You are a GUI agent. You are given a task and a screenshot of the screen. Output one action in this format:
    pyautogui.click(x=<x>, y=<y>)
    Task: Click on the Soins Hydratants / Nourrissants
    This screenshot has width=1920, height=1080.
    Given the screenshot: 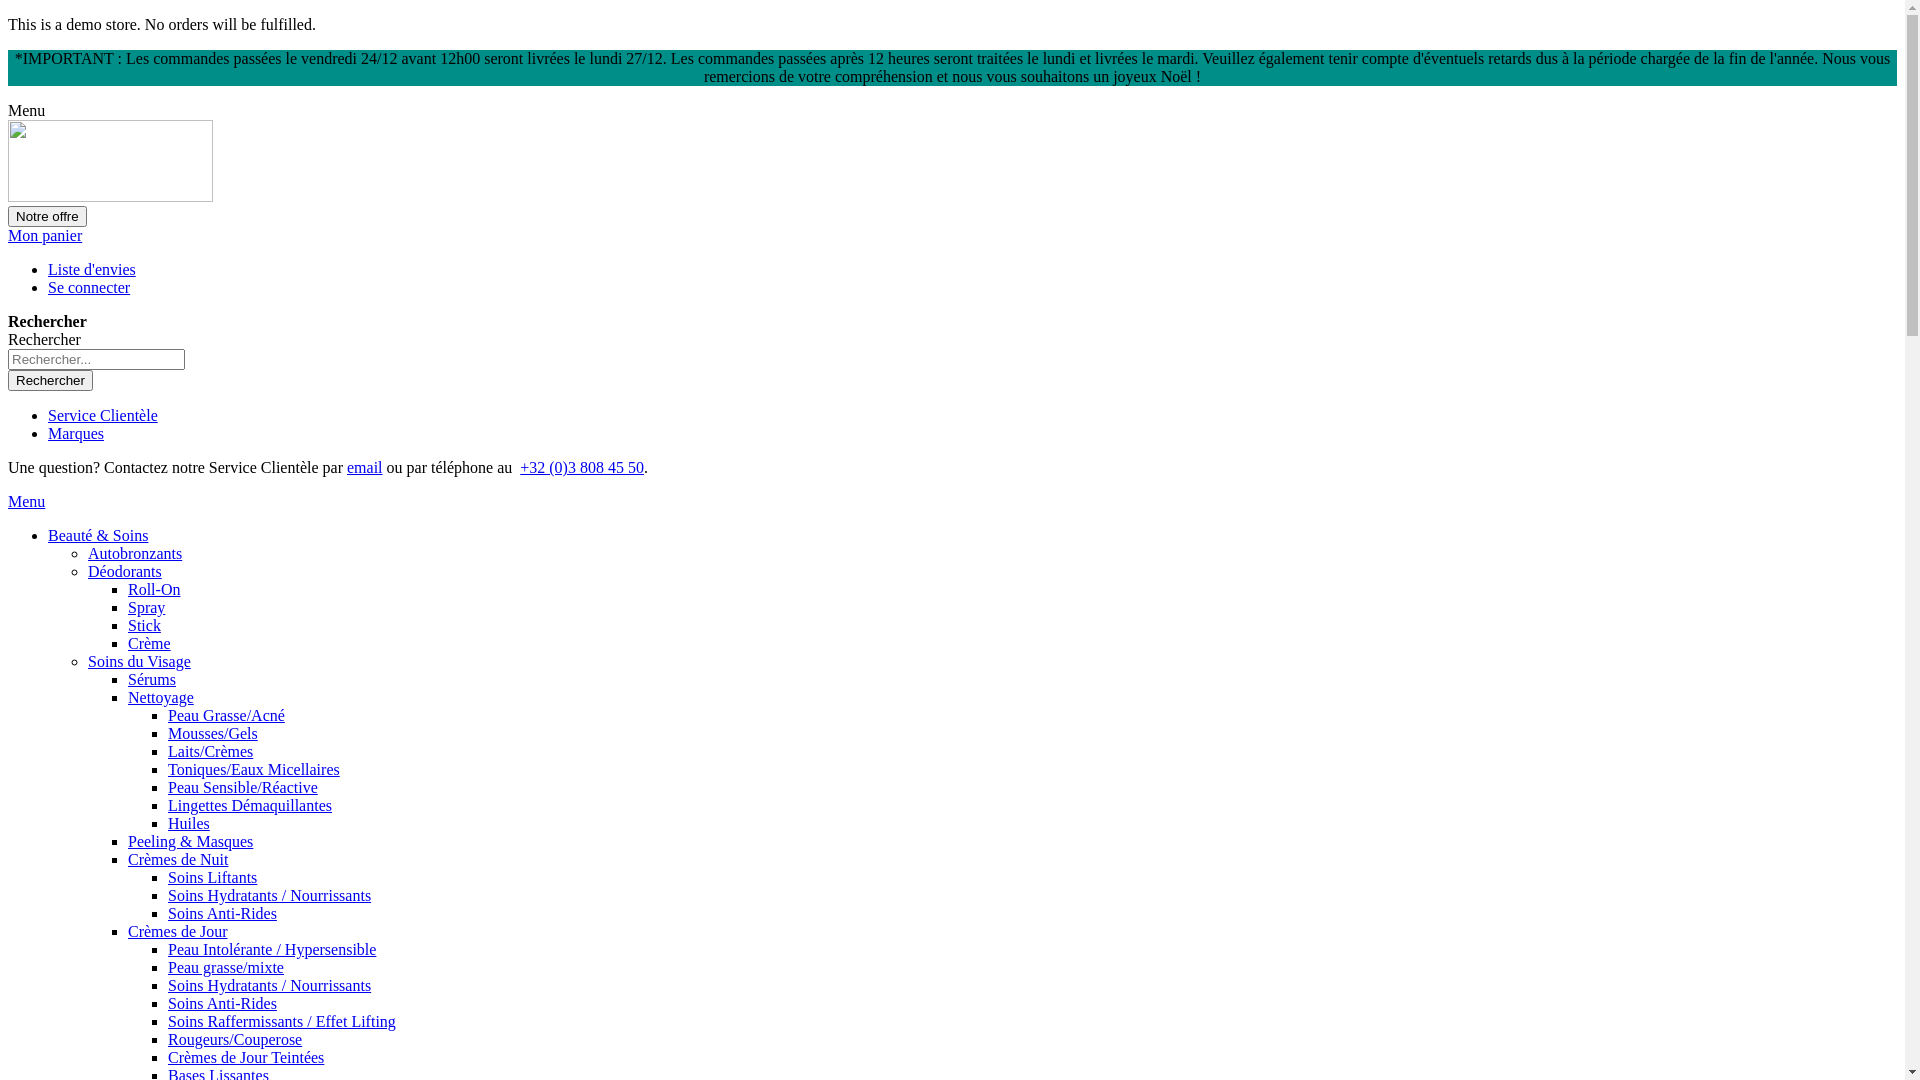 What is the action you would take?
    pyautogui.click(x=270, y=986)
    